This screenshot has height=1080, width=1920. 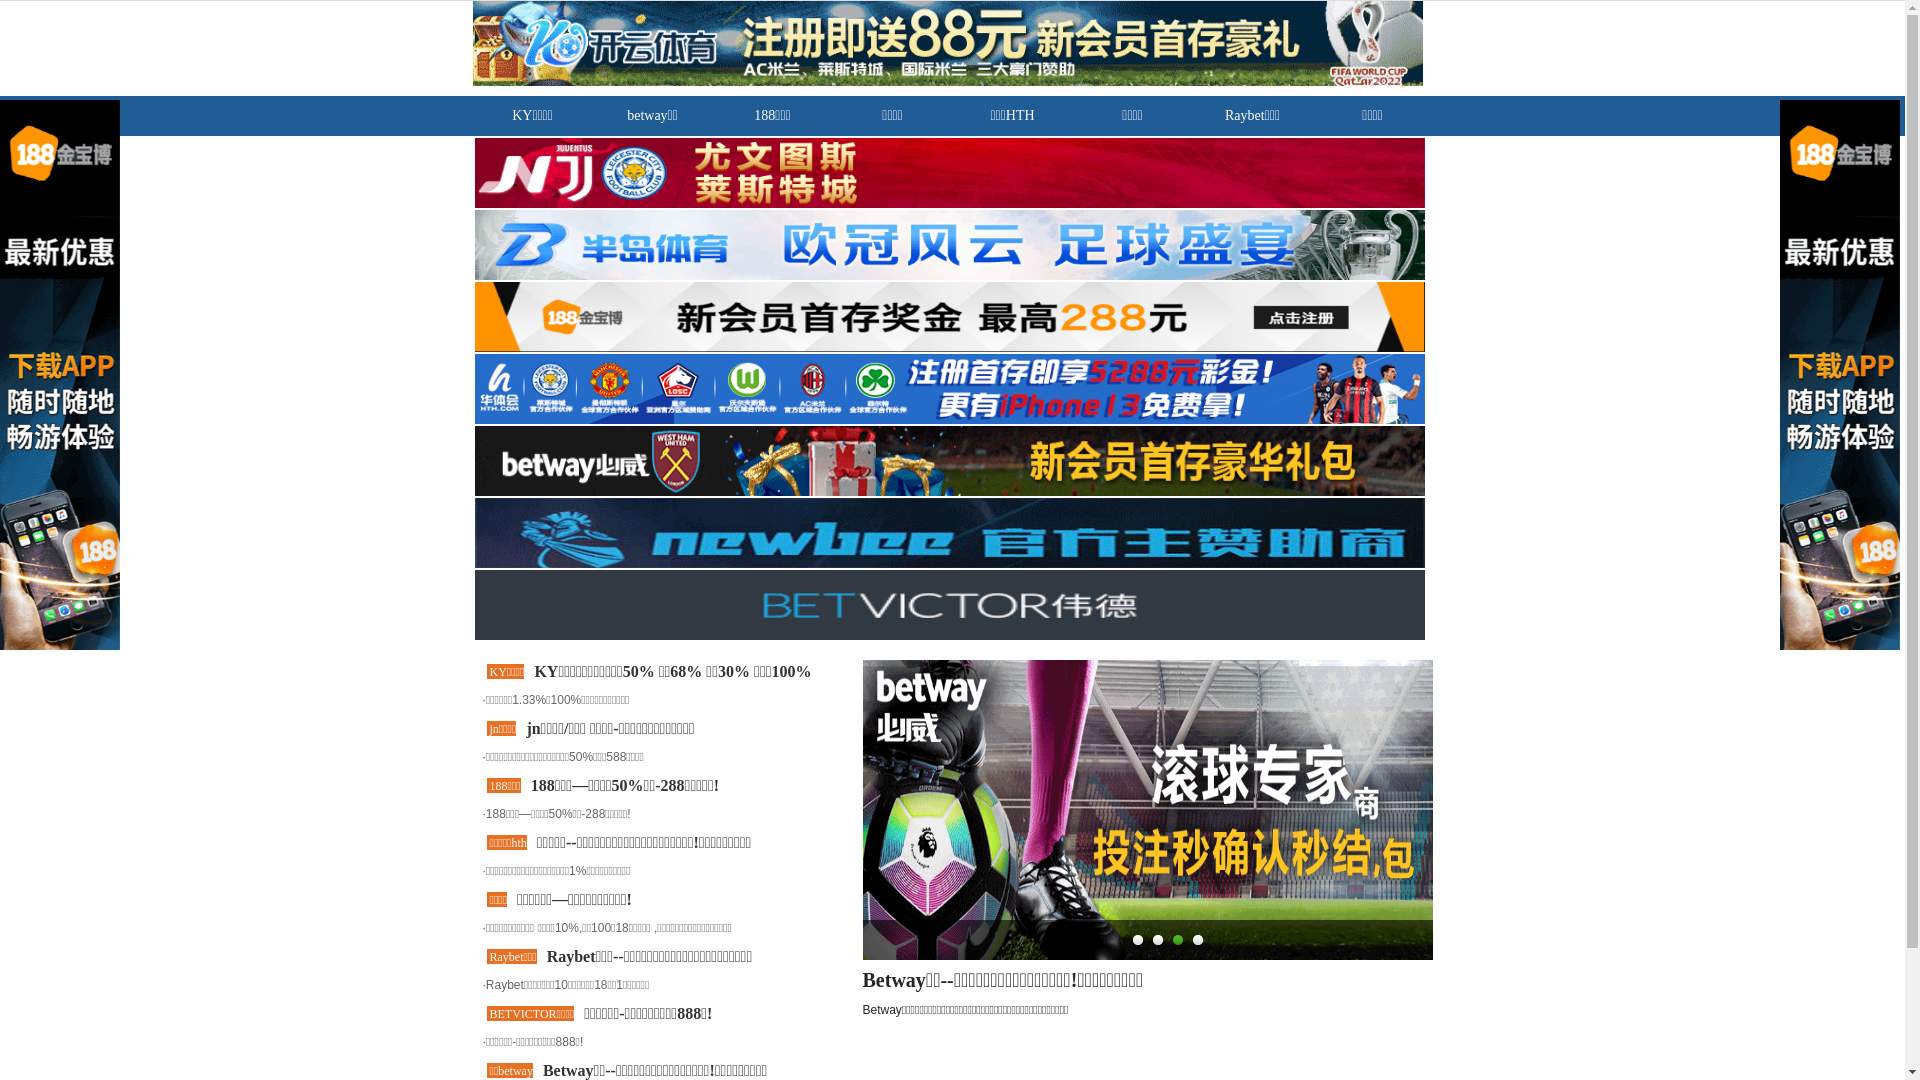 I want to click on https://1gmr.com/bo/, so click(x=75, y=158).